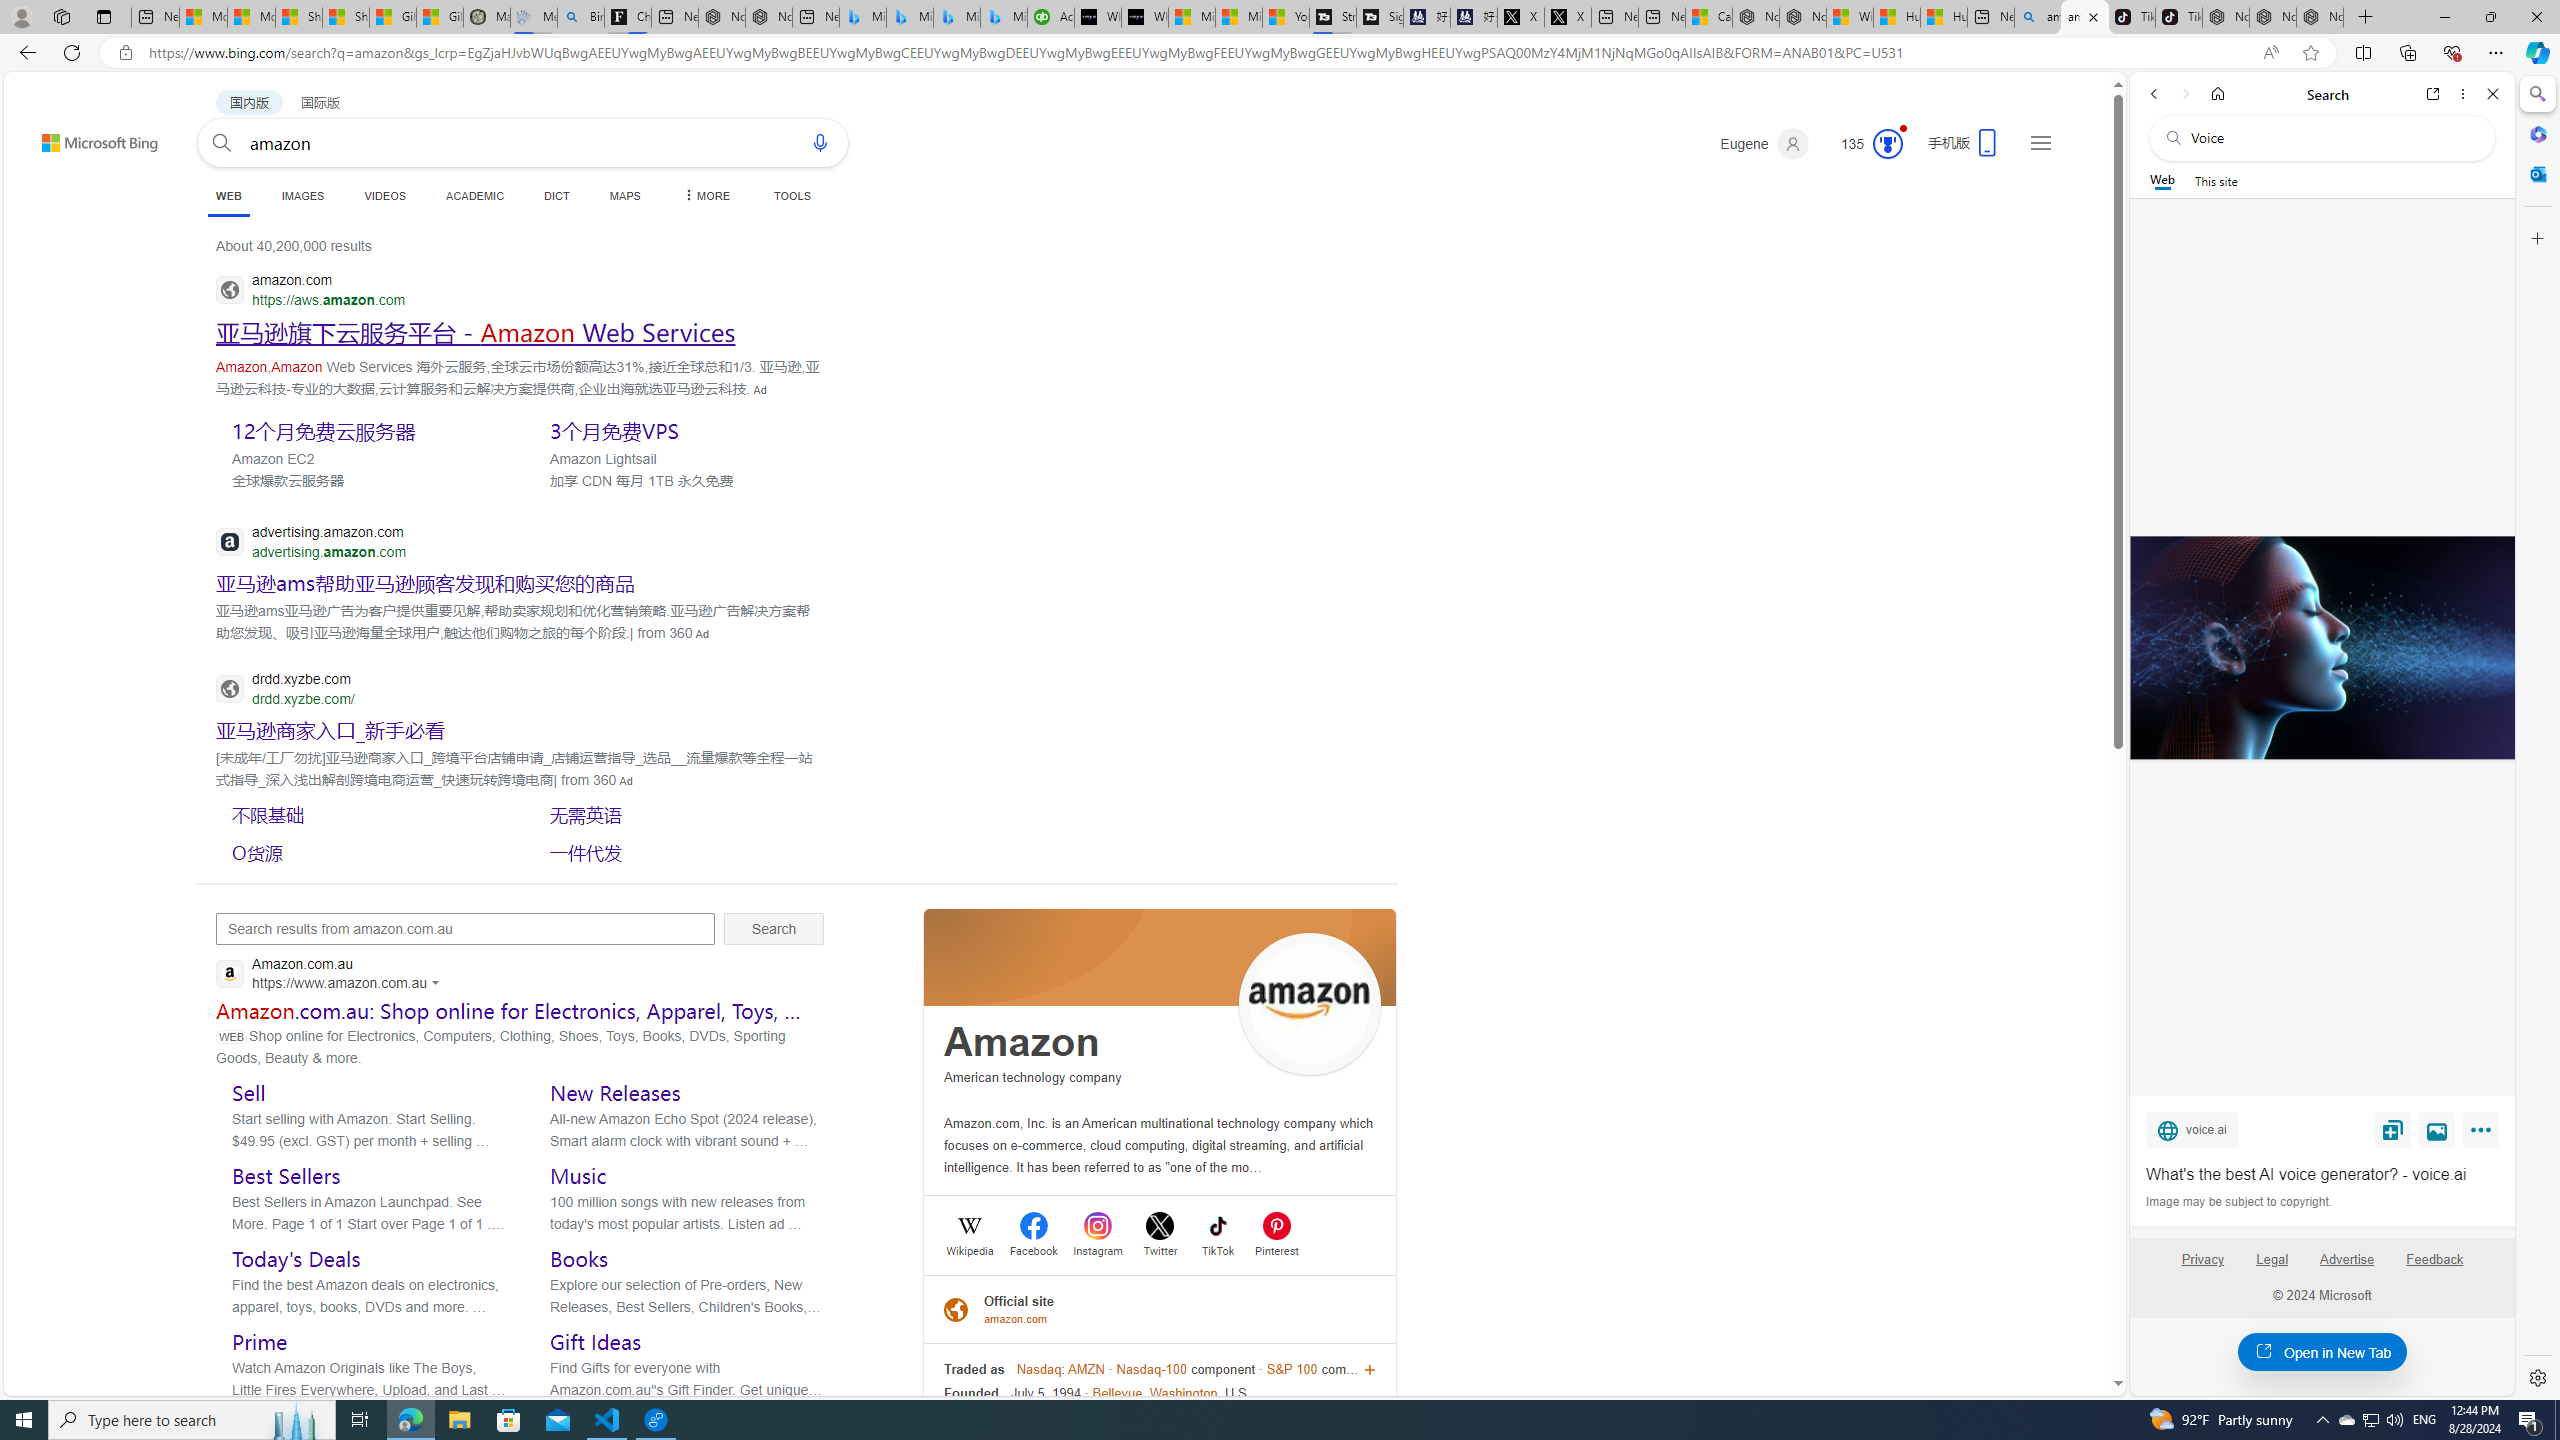 This screenshot has height=1440, width=2560. Describe the element at coordinates (683, 430) in the screenshot. I see `SERP,5551` at that location.